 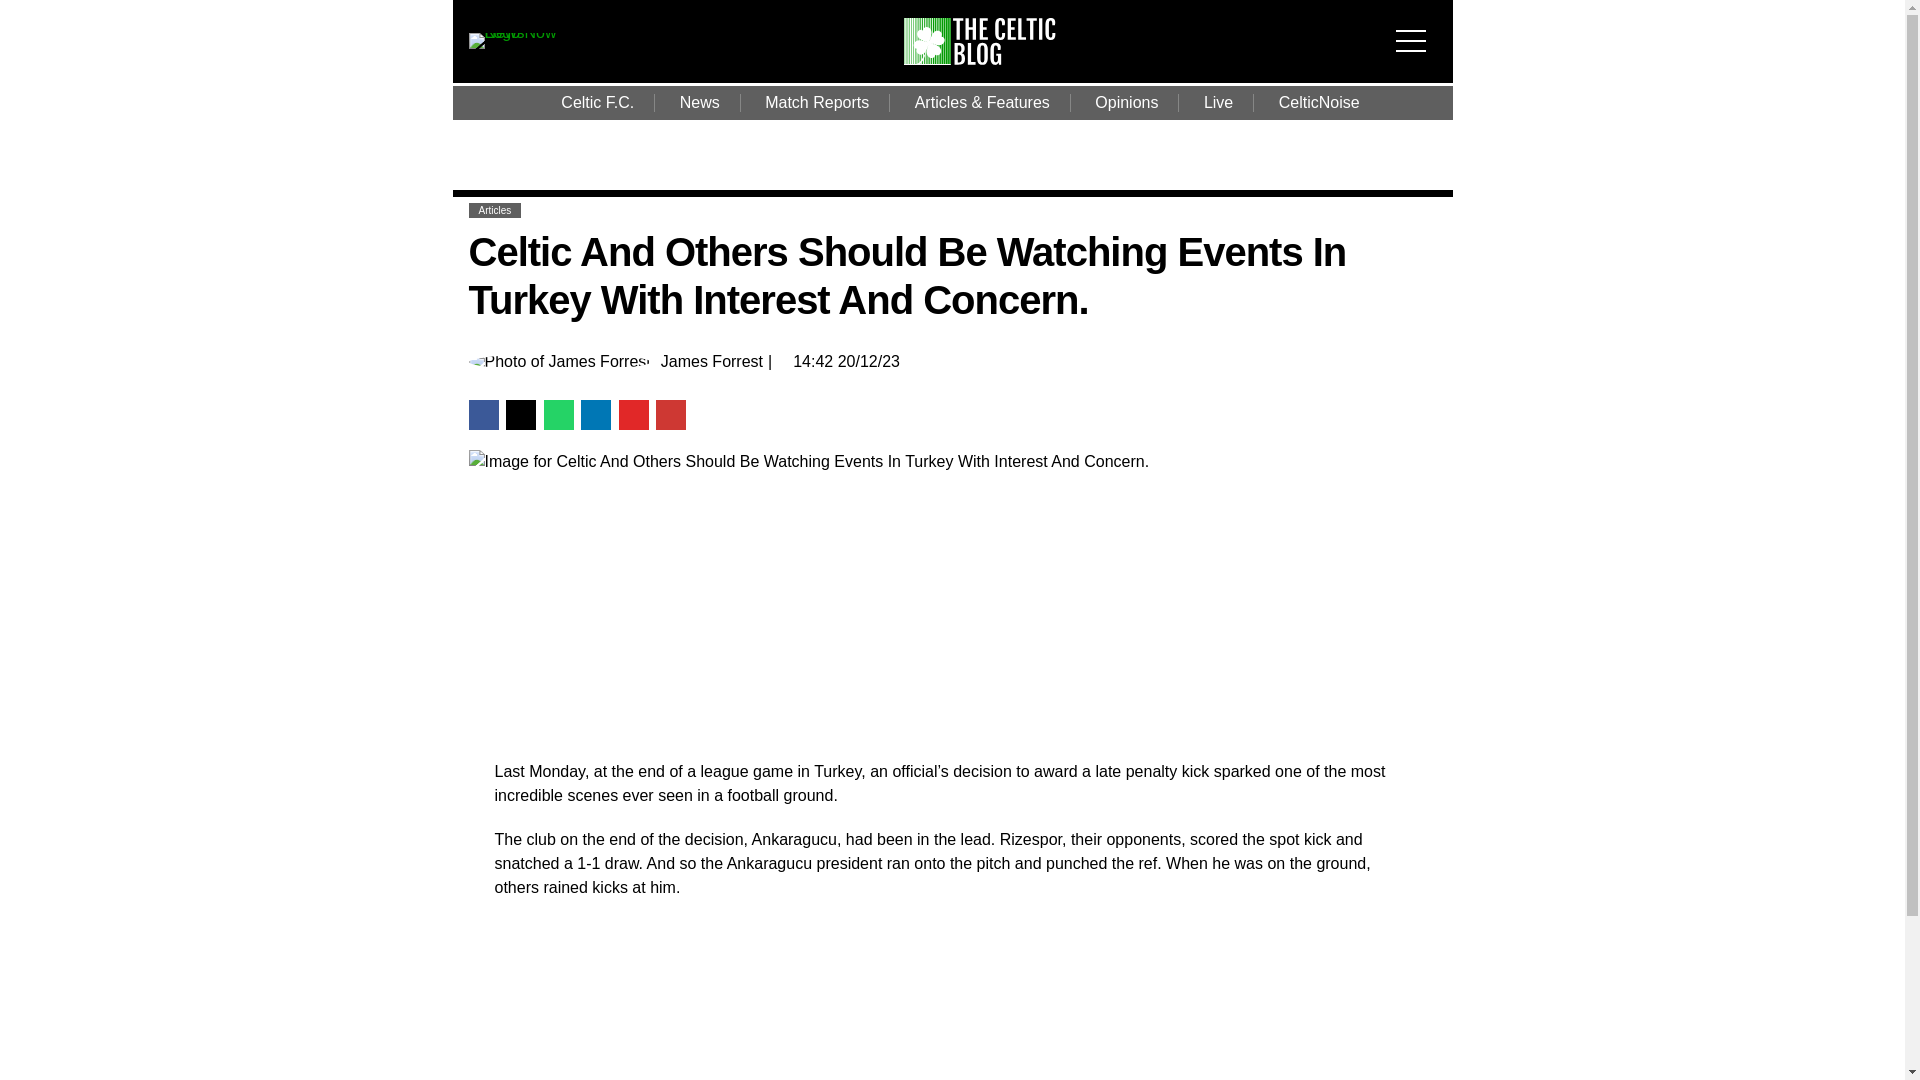 What do you see at coordinates (700, 102) in the screenshot?
I see `News` at bounding box center [700, 102].